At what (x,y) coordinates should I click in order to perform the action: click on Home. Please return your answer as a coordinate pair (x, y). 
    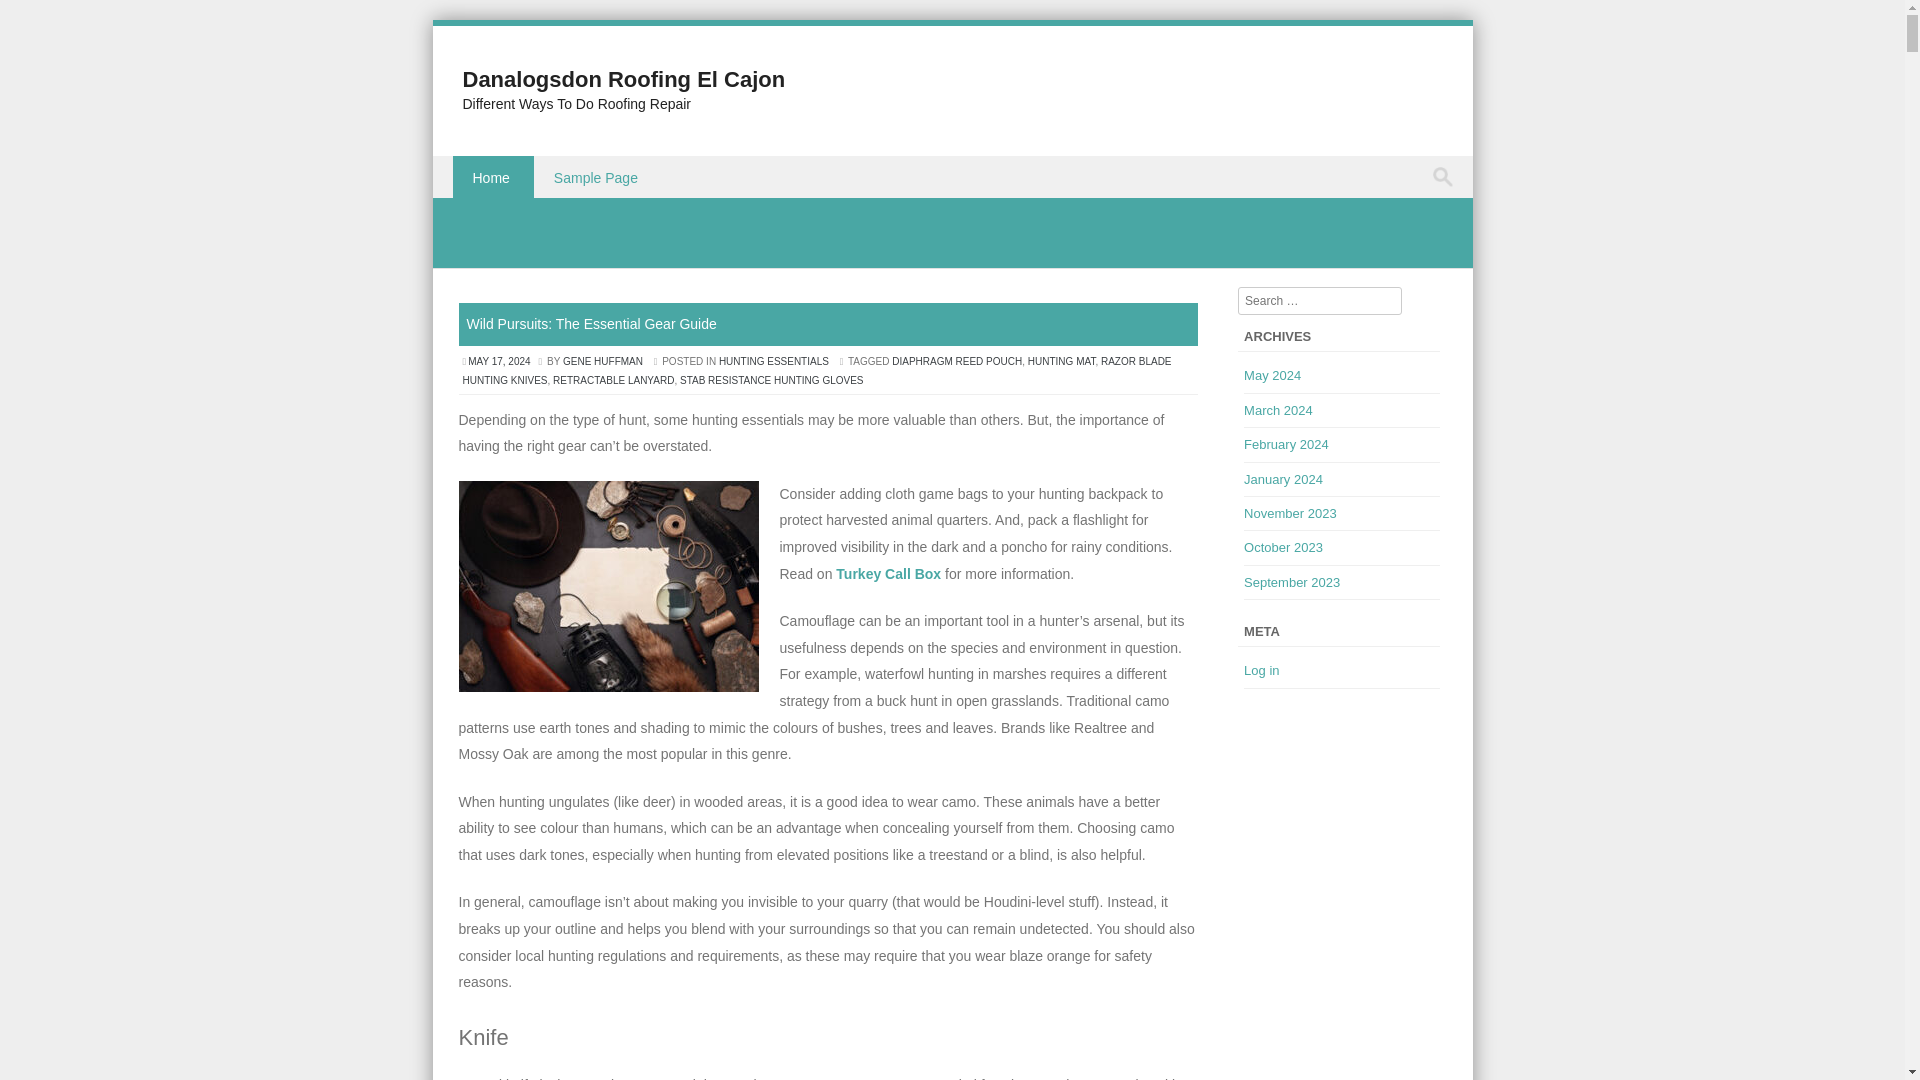
    Looking at the image, I should click on (492, 176).